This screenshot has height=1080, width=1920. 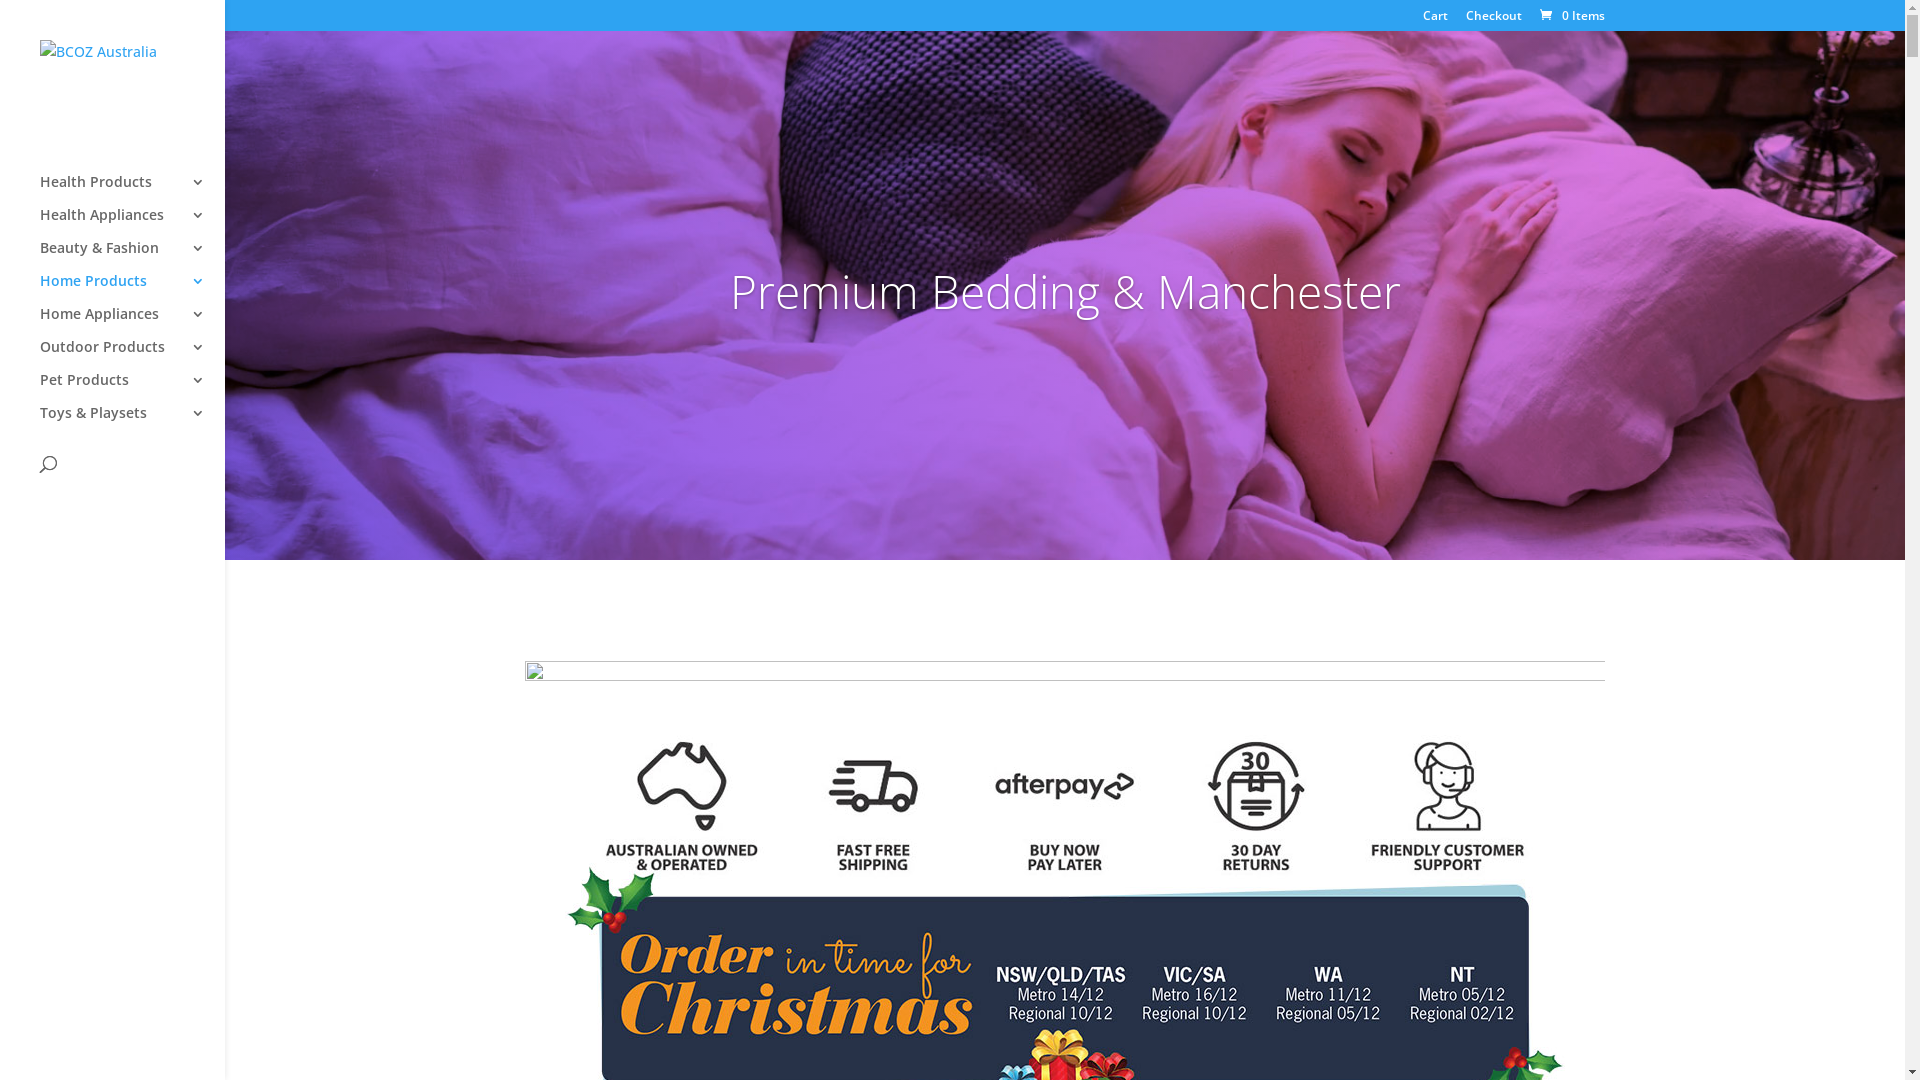 What do you see at coordinates (132, 258) in the screenshot?
I see `Beauty & Fashion` at bounding box center [132, 258].